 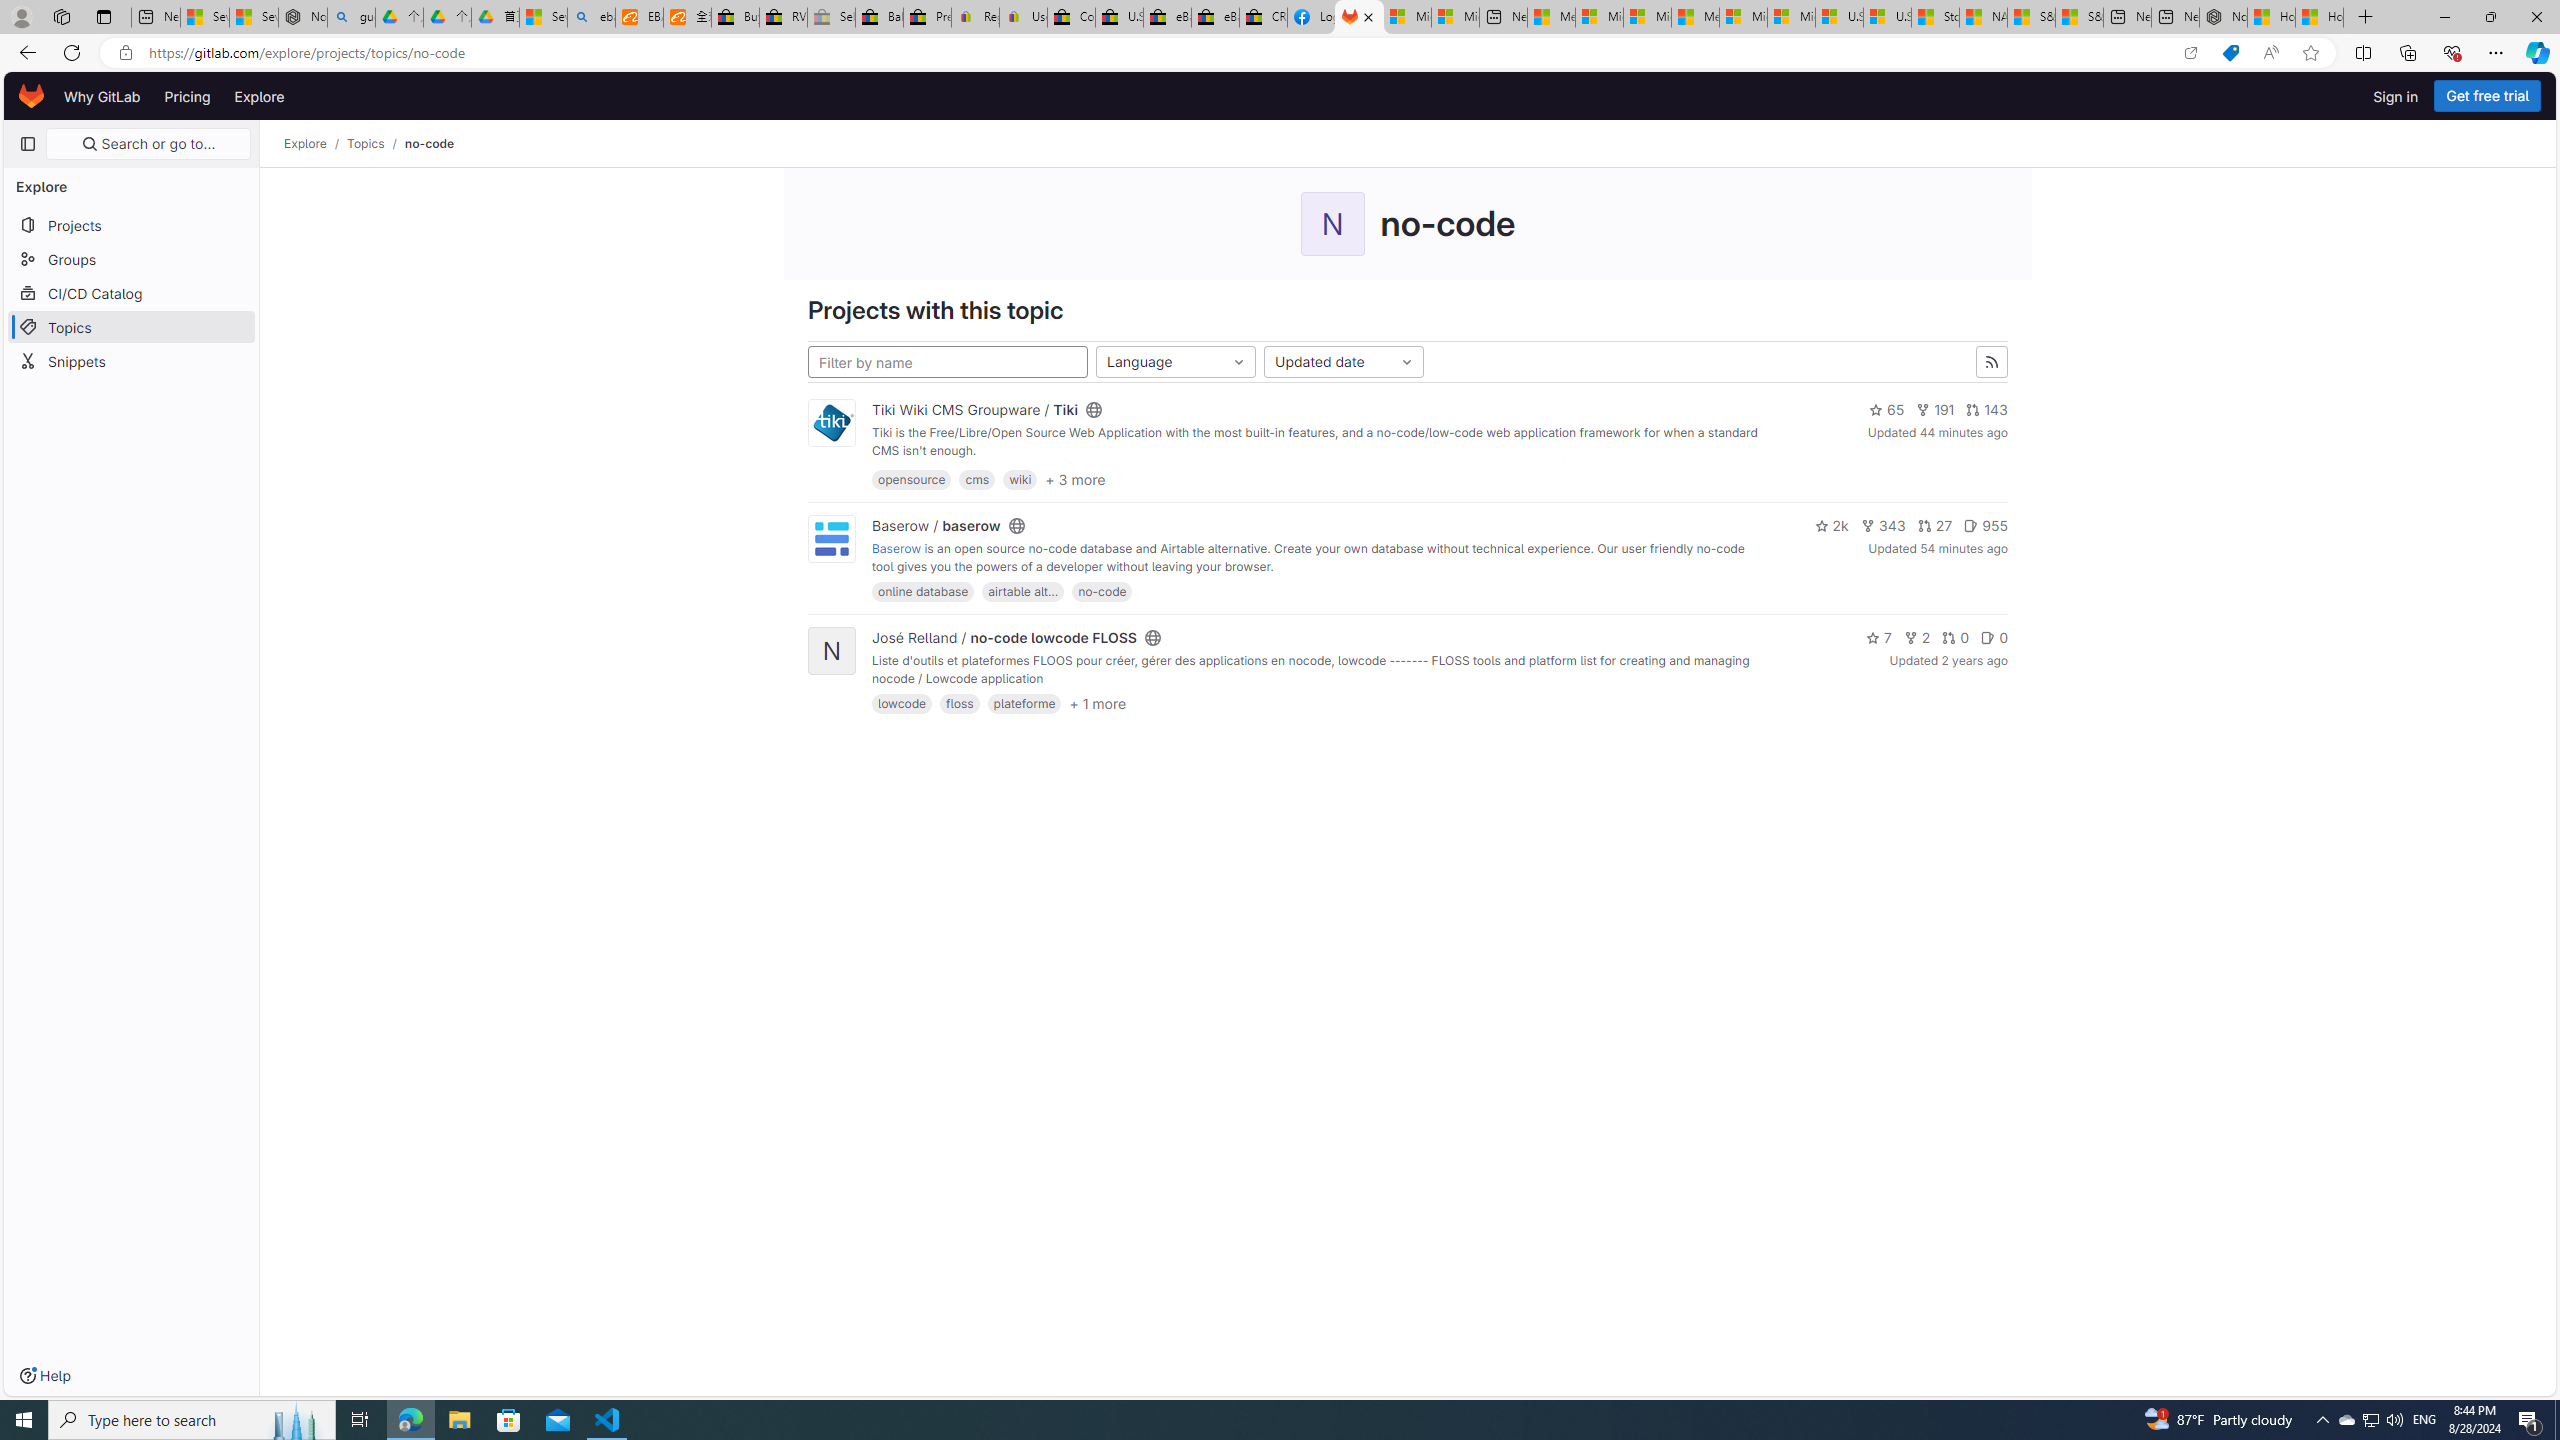 What do you see at coordinates (376, 144) in the screenshot?
I see `Topics/` at bounding box center [376, 144].